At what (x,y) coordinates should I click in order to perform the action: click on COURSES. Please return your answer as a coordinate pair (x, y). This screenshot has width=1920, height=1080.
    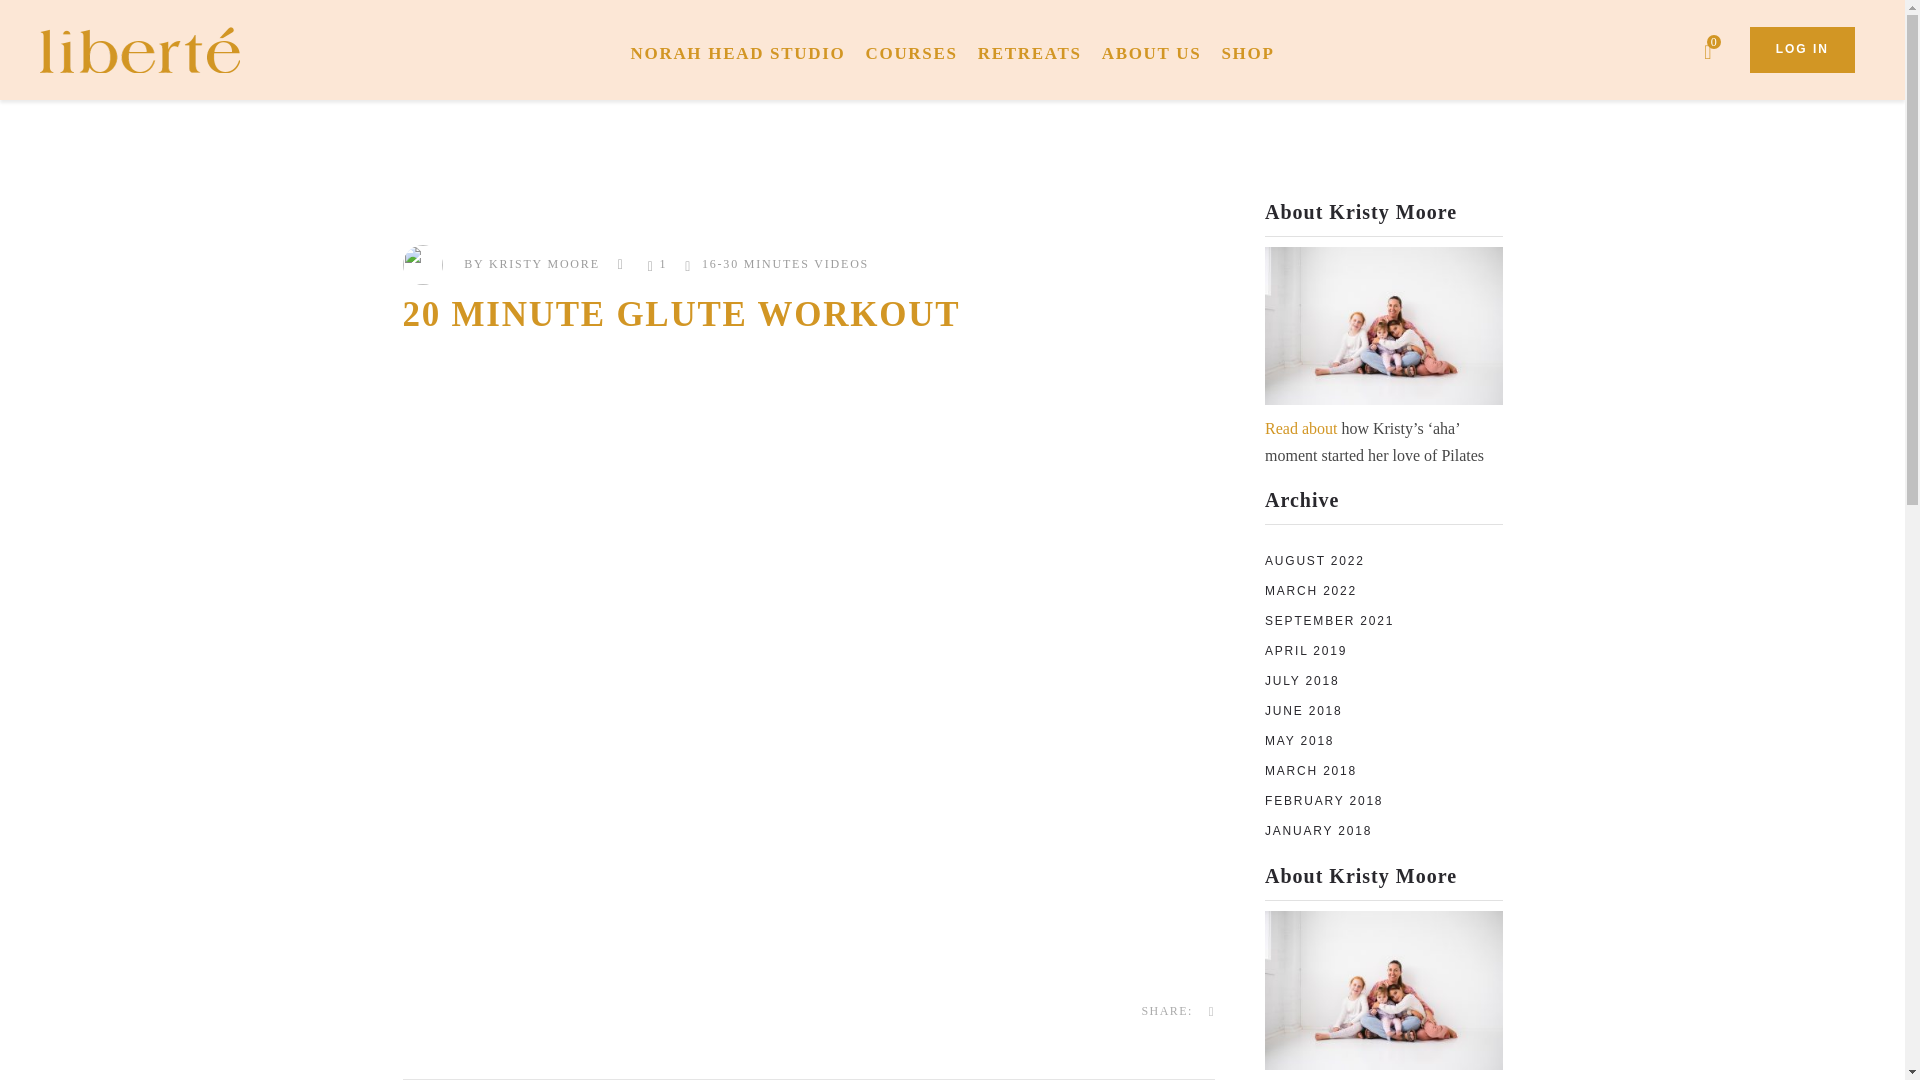
    Looking at the image, I should click on (916, 50).